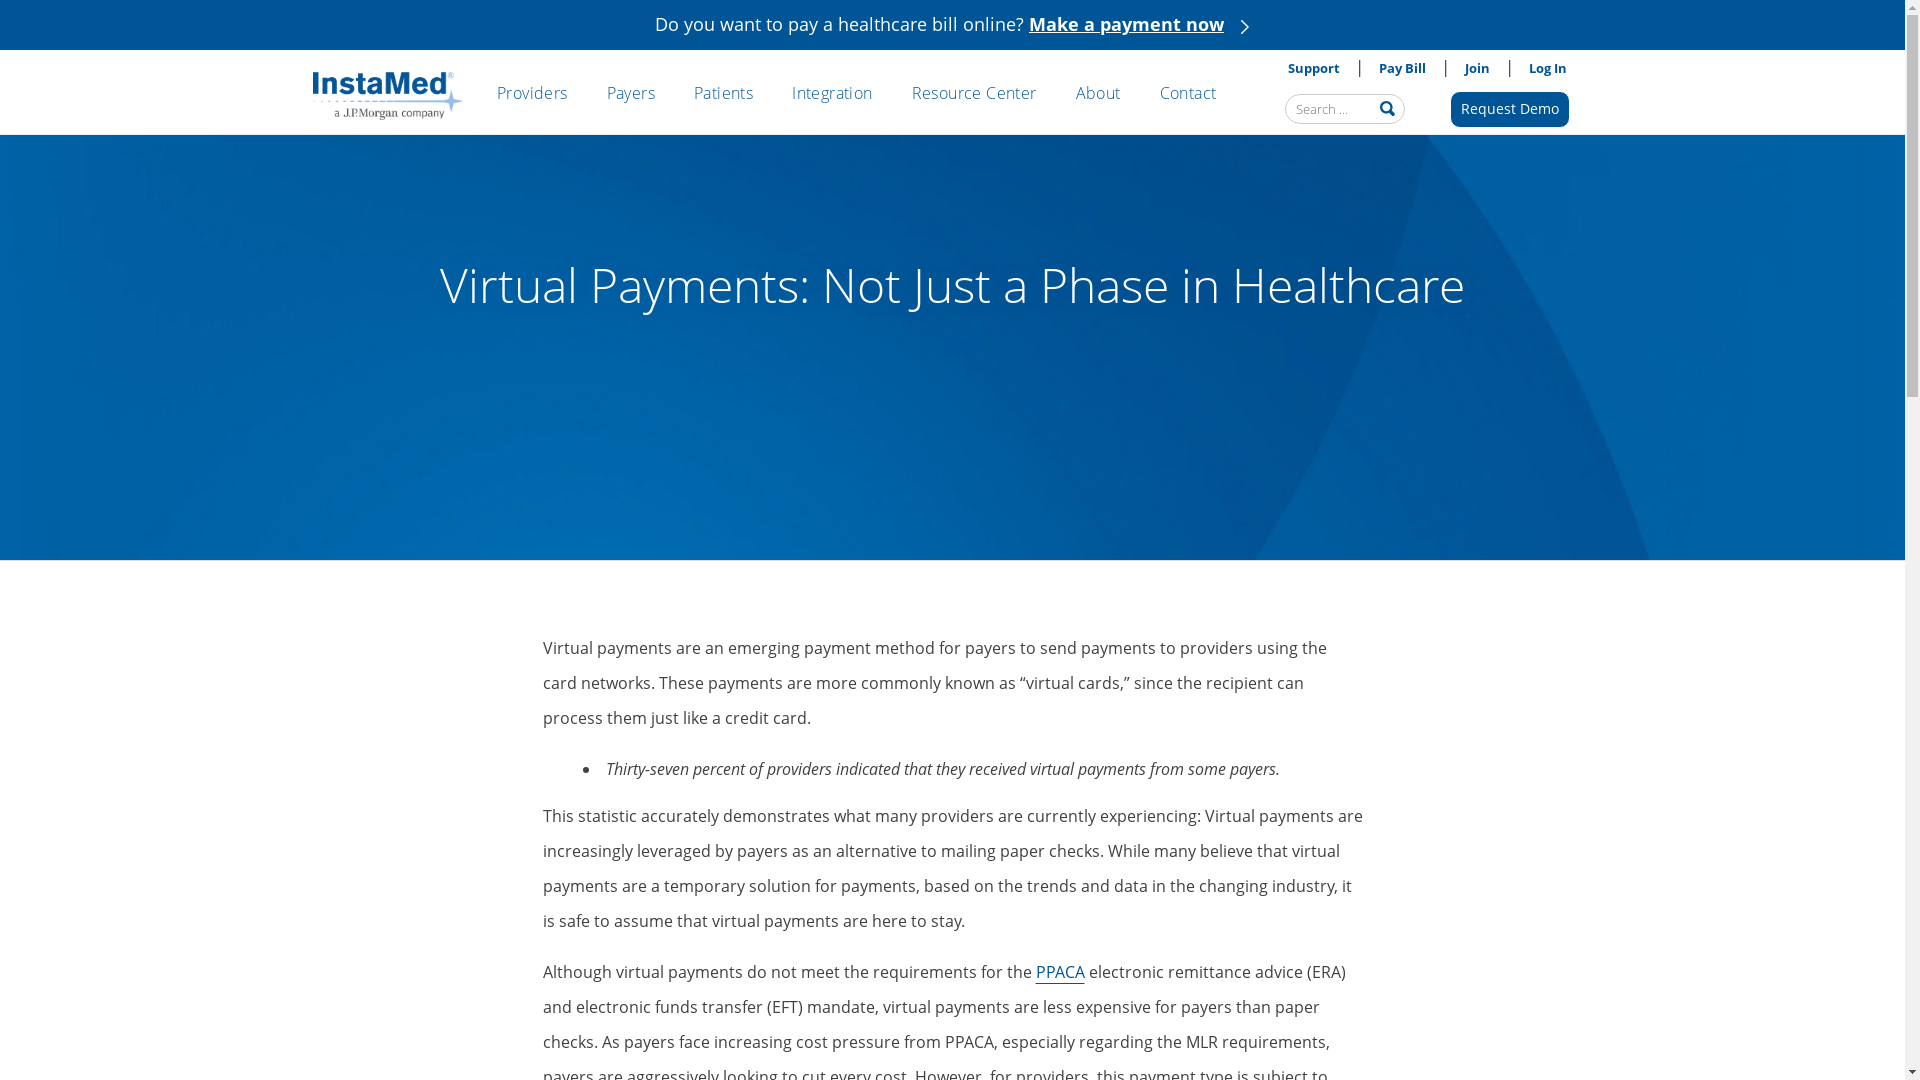 This screenshot has height=1080, width=1920. Describe the element at coordinates (1098, 92) in the screenshot. I see `About` at that location.